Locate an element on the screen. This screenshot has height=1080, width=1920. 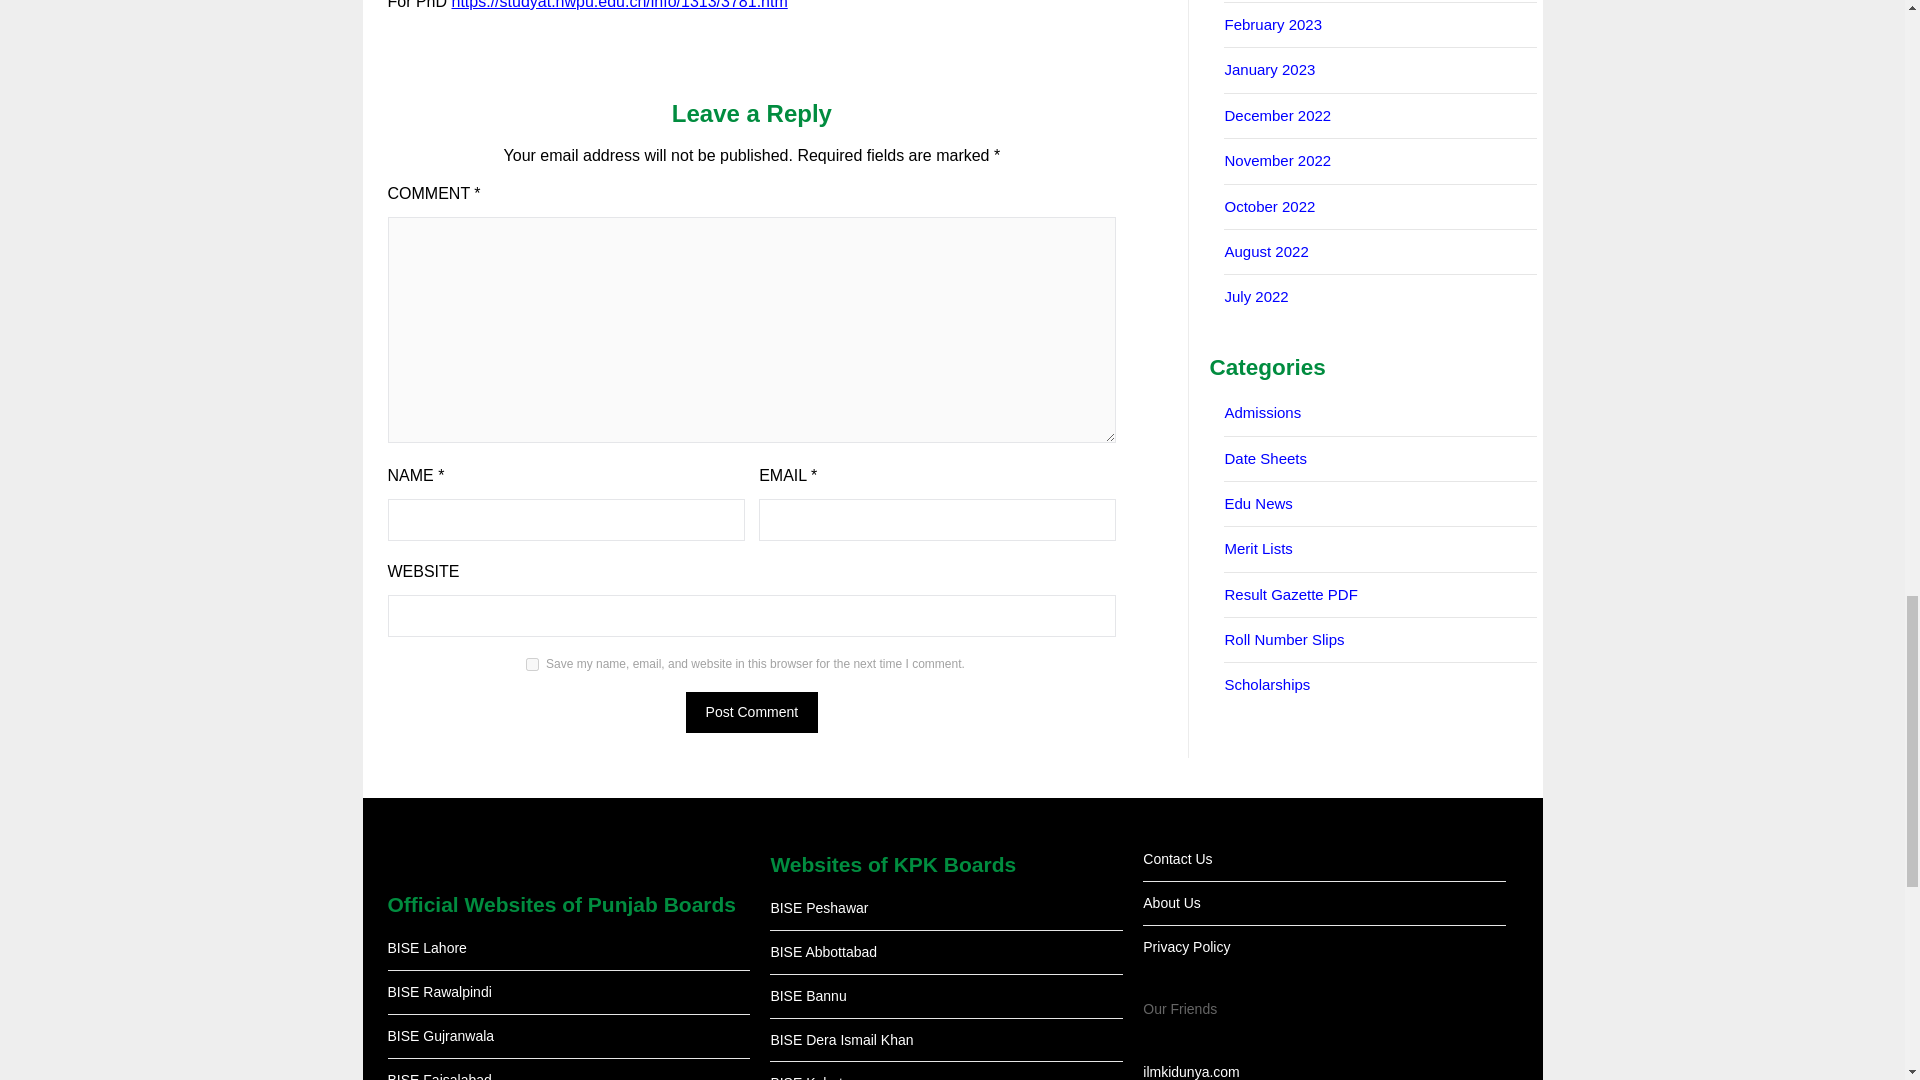
yes is located at coordinates (532, 664).